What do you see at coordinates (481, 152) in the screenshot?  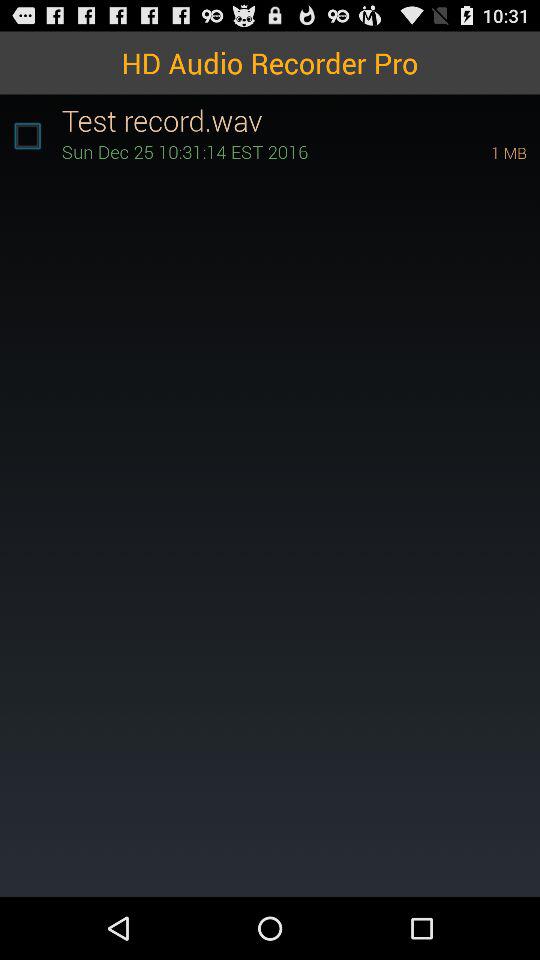 I see `launch 1 mb icon` at bounding box center [481, 152].